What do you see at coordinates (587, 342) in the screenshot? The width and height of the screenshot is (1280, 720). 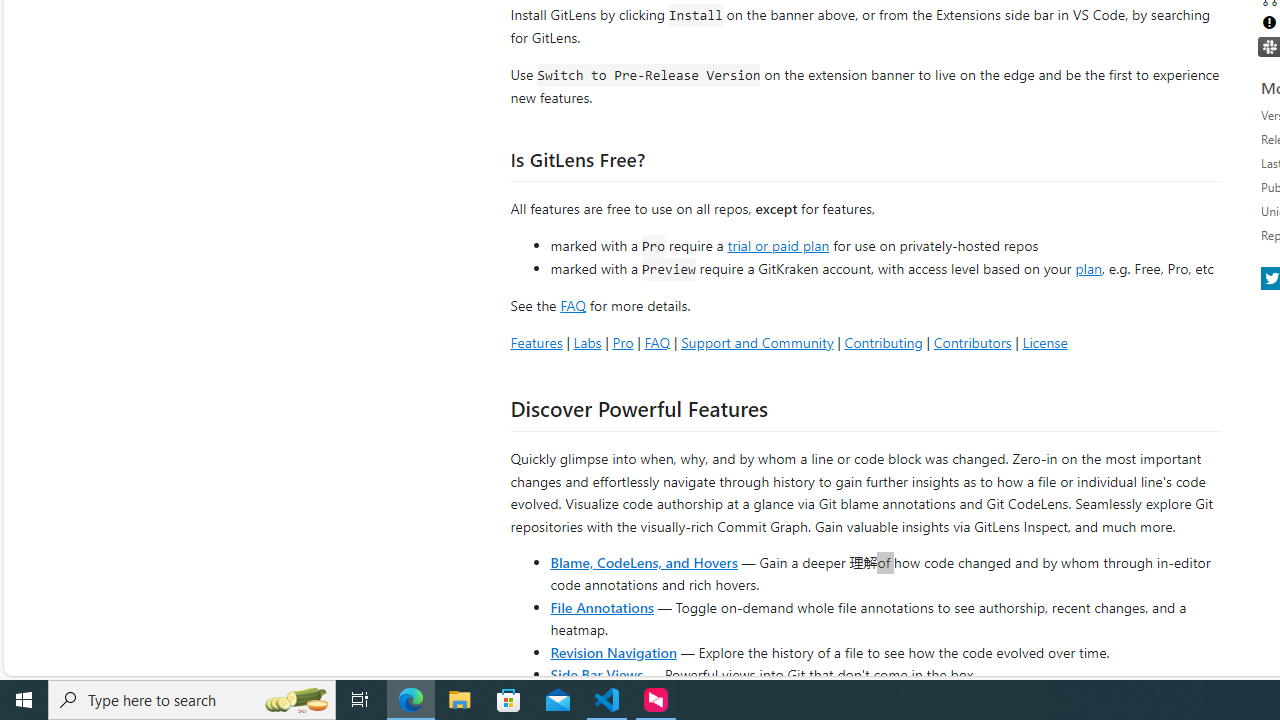 I see `Labs` at bounding box center [587, 342].